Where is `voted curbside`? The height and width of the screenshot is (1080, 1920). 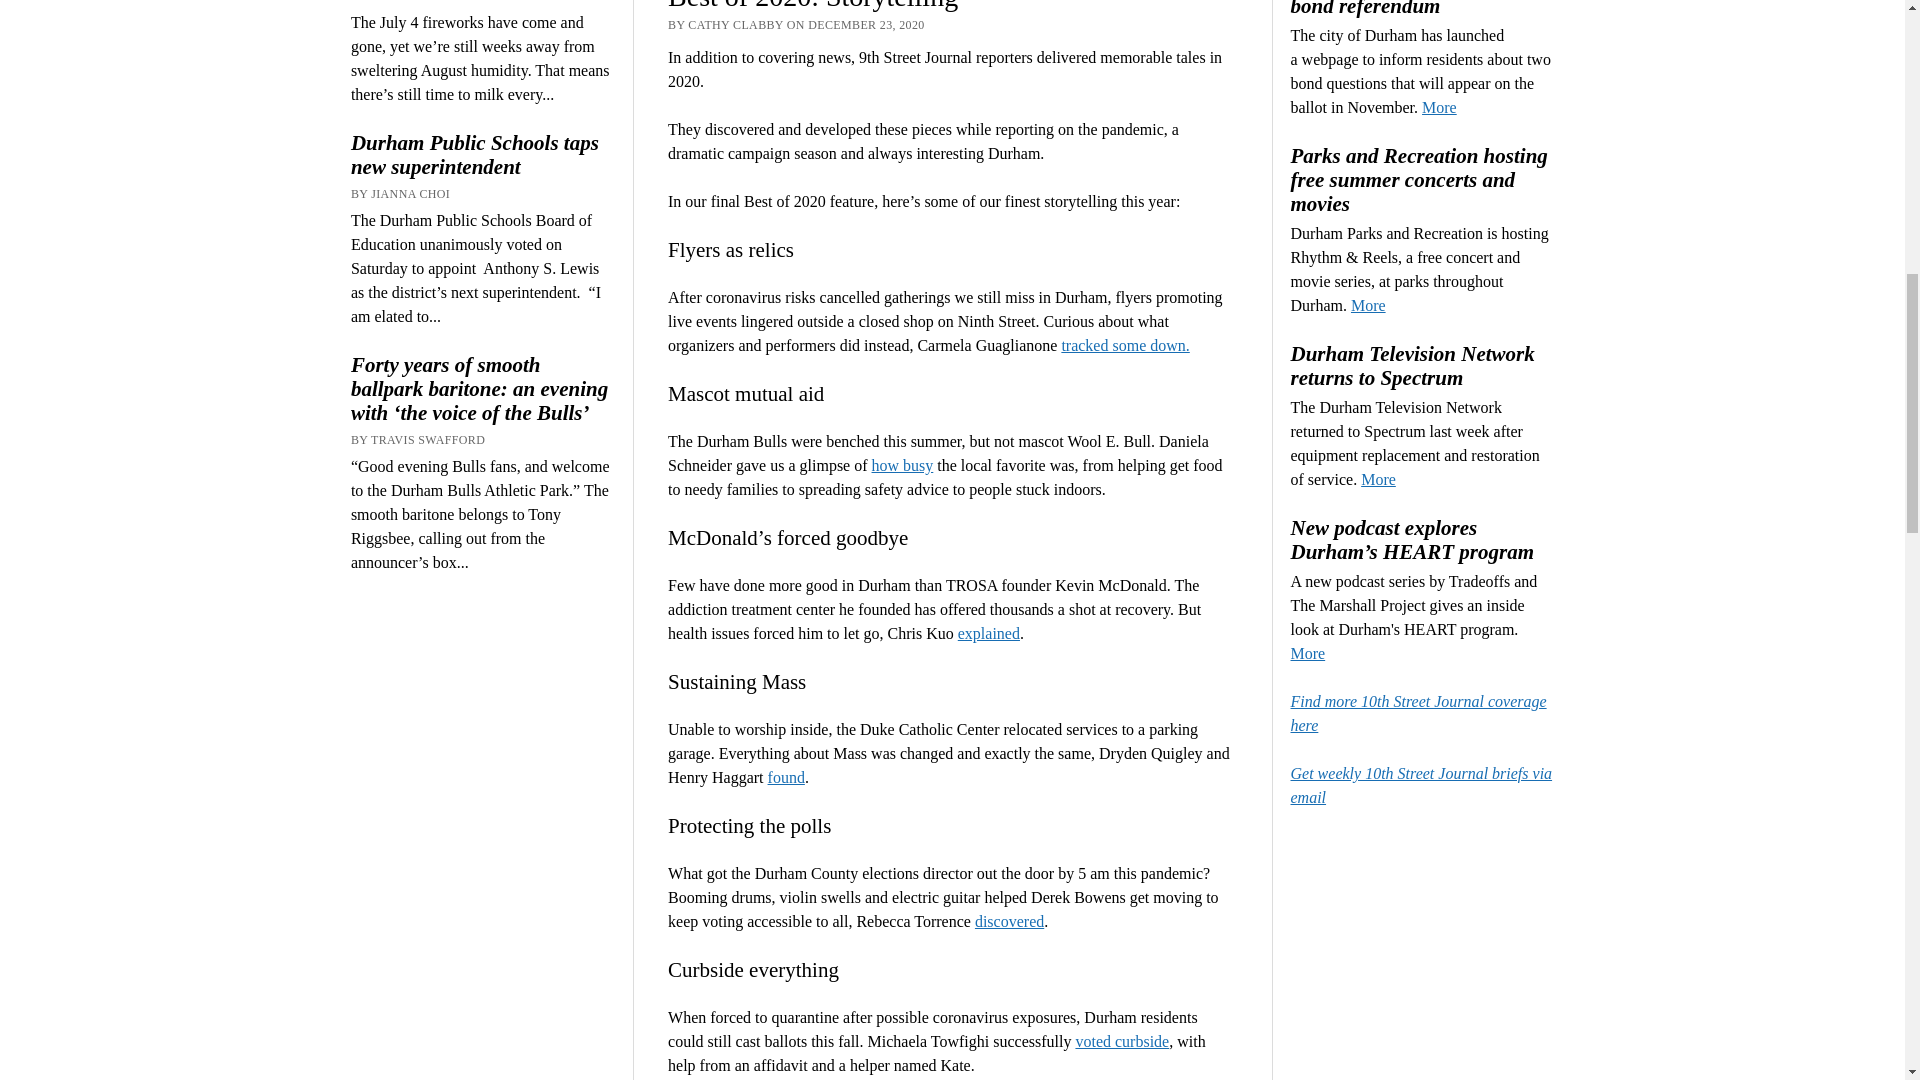 voted curbside is located at coordinates (1122, 1040).